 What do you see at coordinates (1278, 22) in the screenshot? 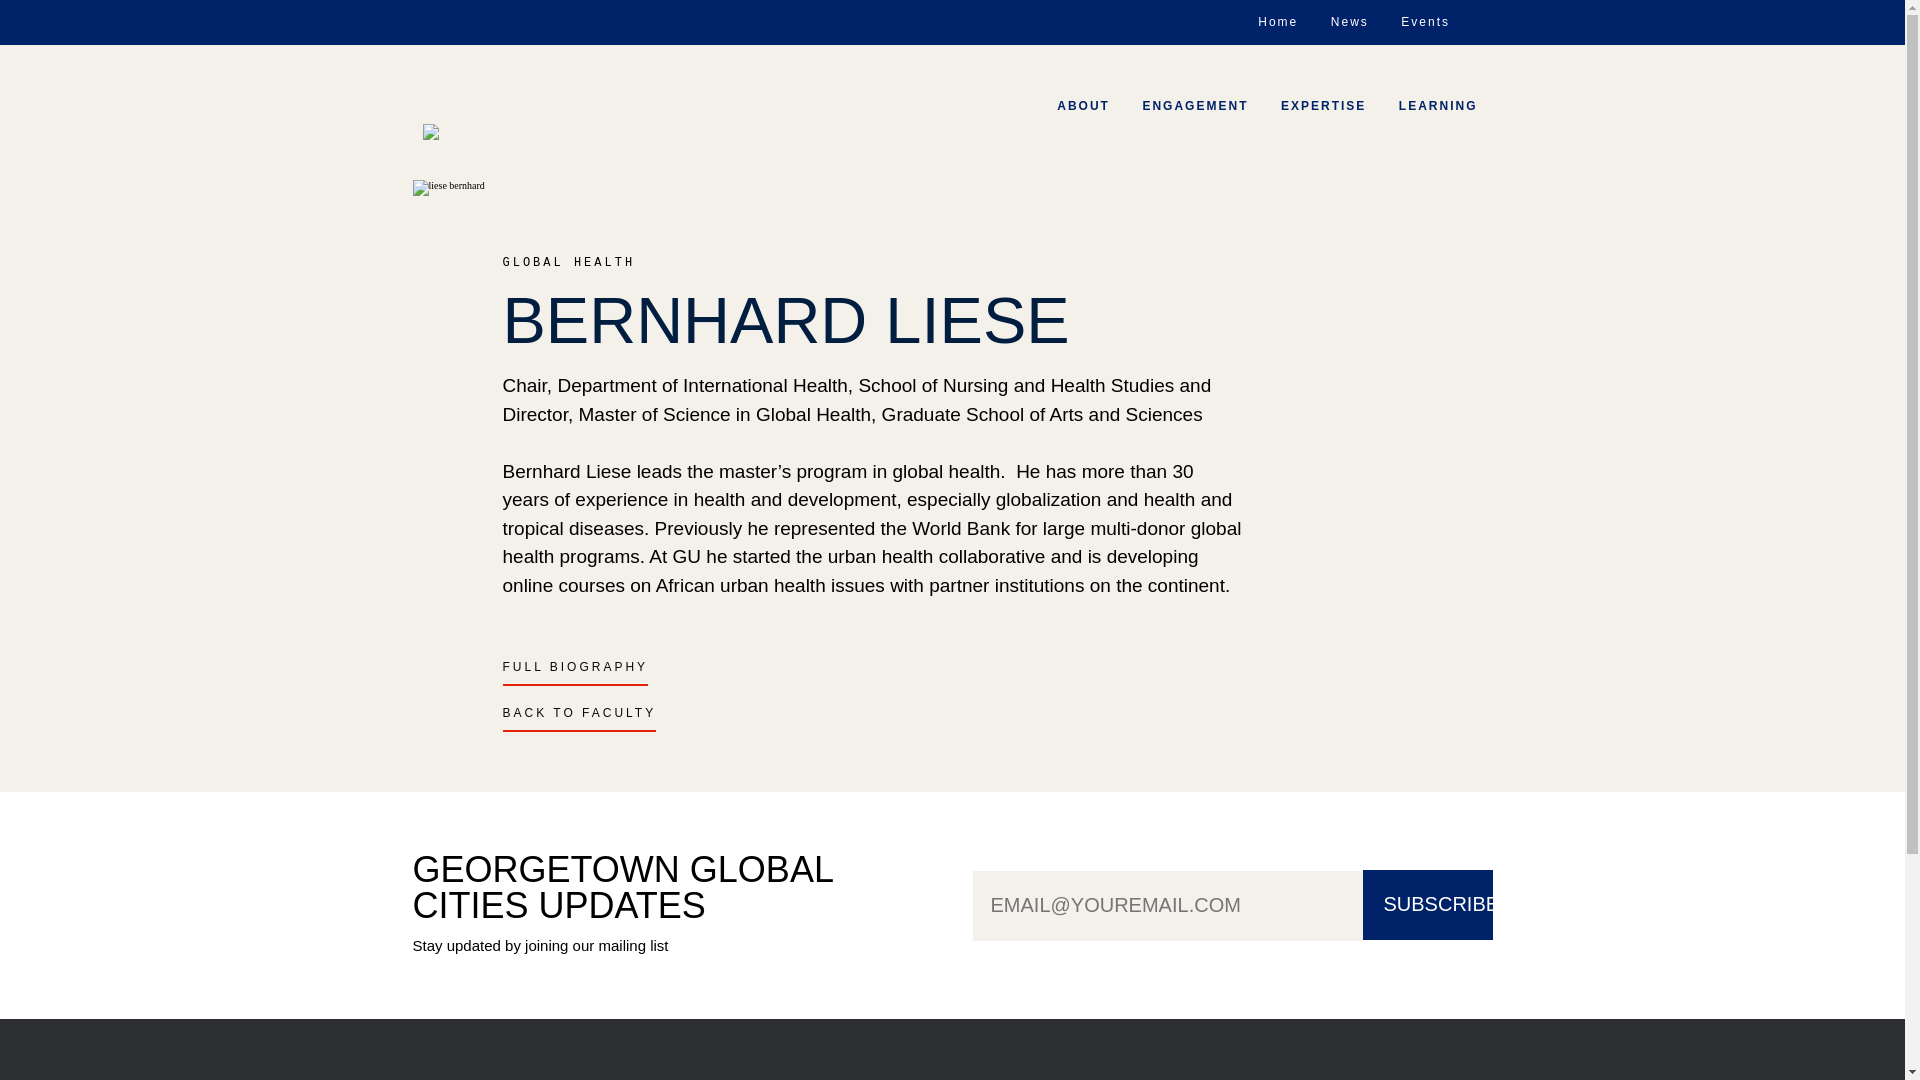
I see `Home` at bounding box center [1278, 22].